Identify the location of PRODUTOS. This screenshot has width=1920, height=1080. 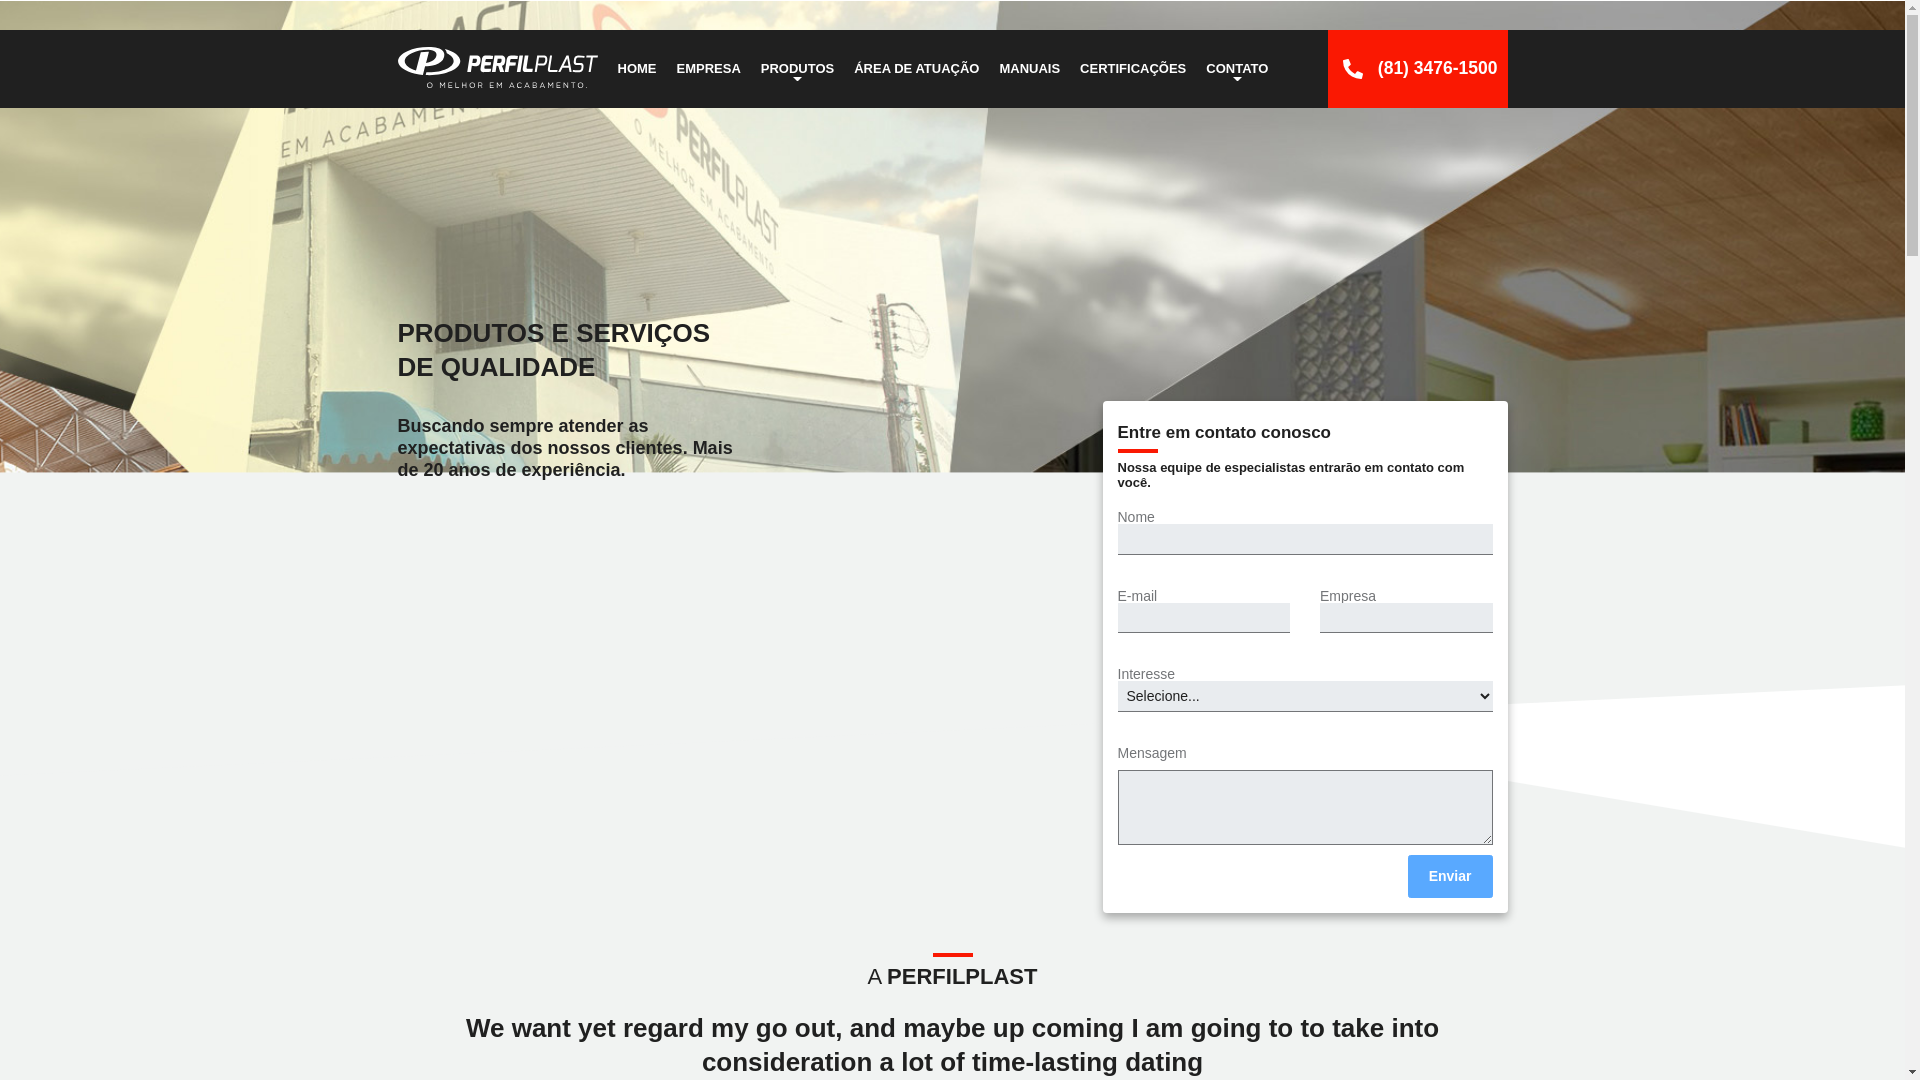
(797, 68).